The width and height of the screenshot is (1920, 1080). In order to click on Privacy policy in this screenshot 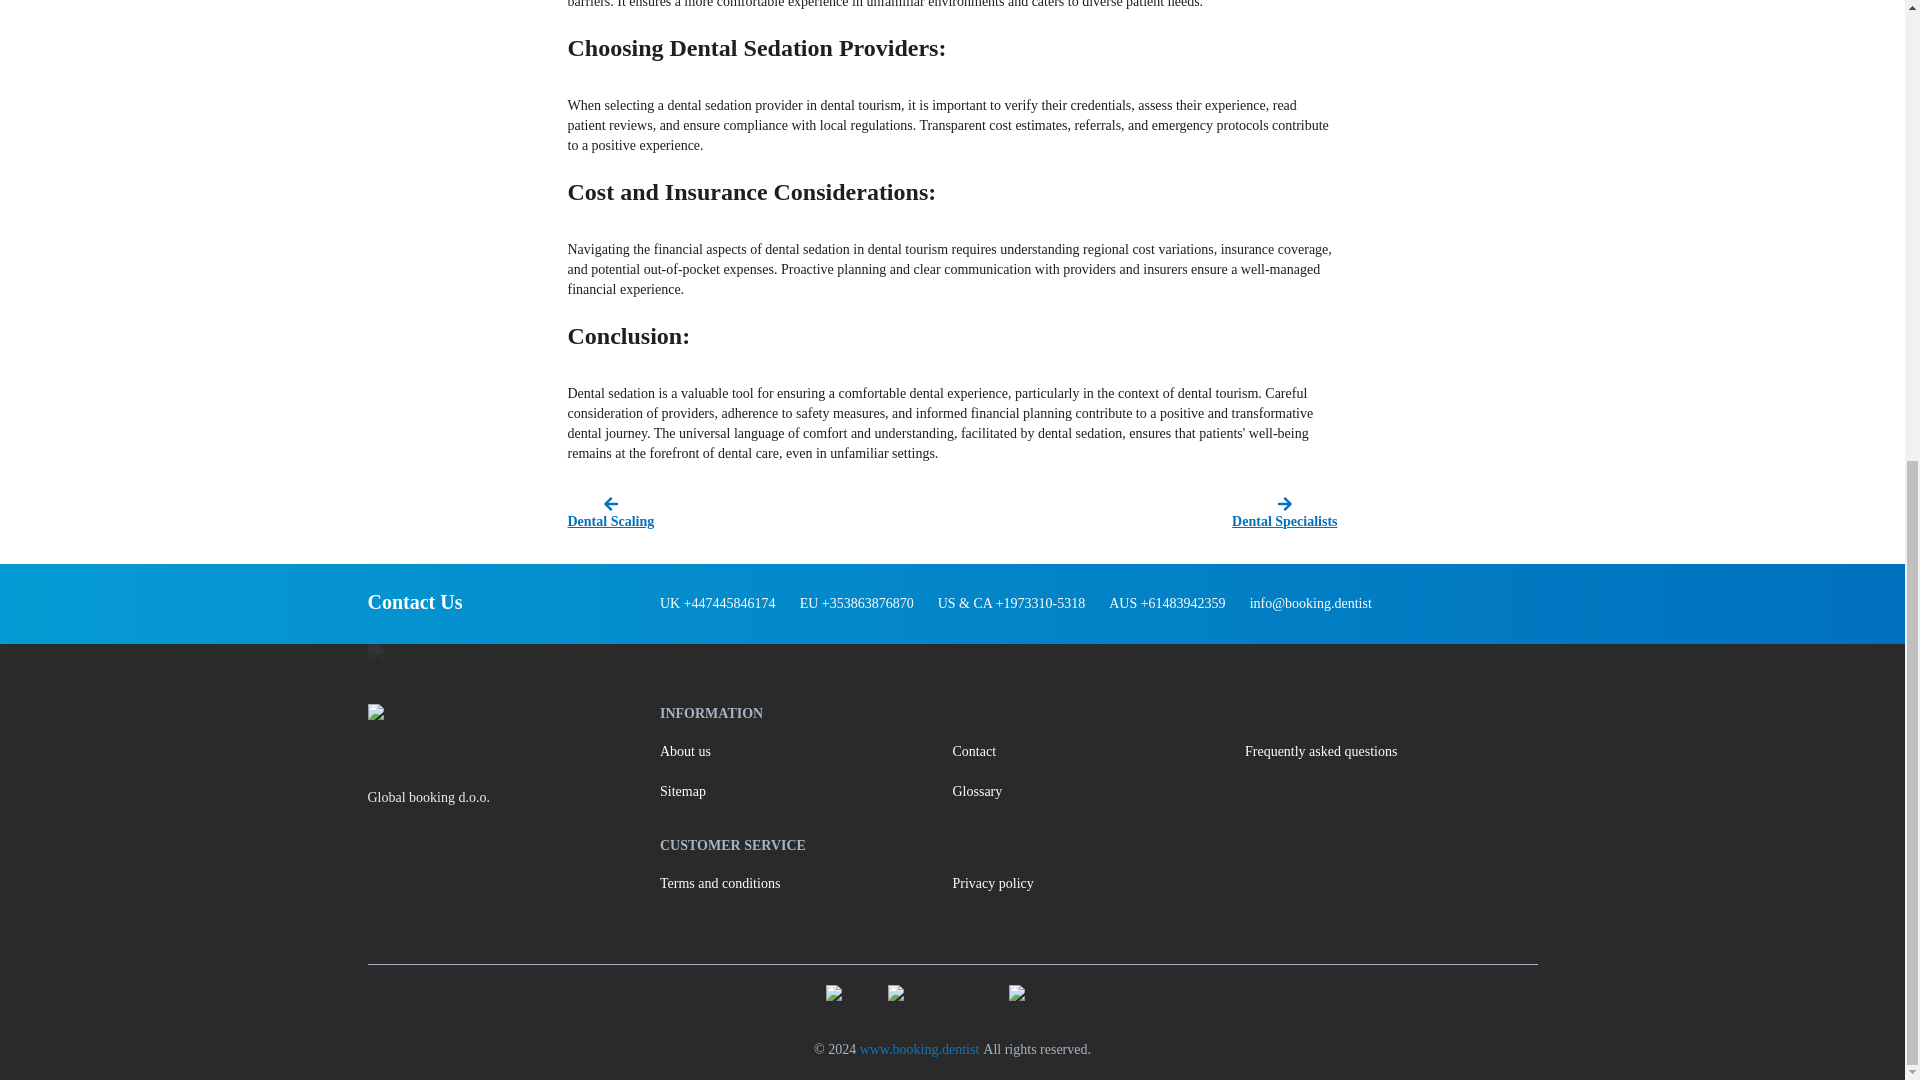, I will do `click(1098, 884)`.